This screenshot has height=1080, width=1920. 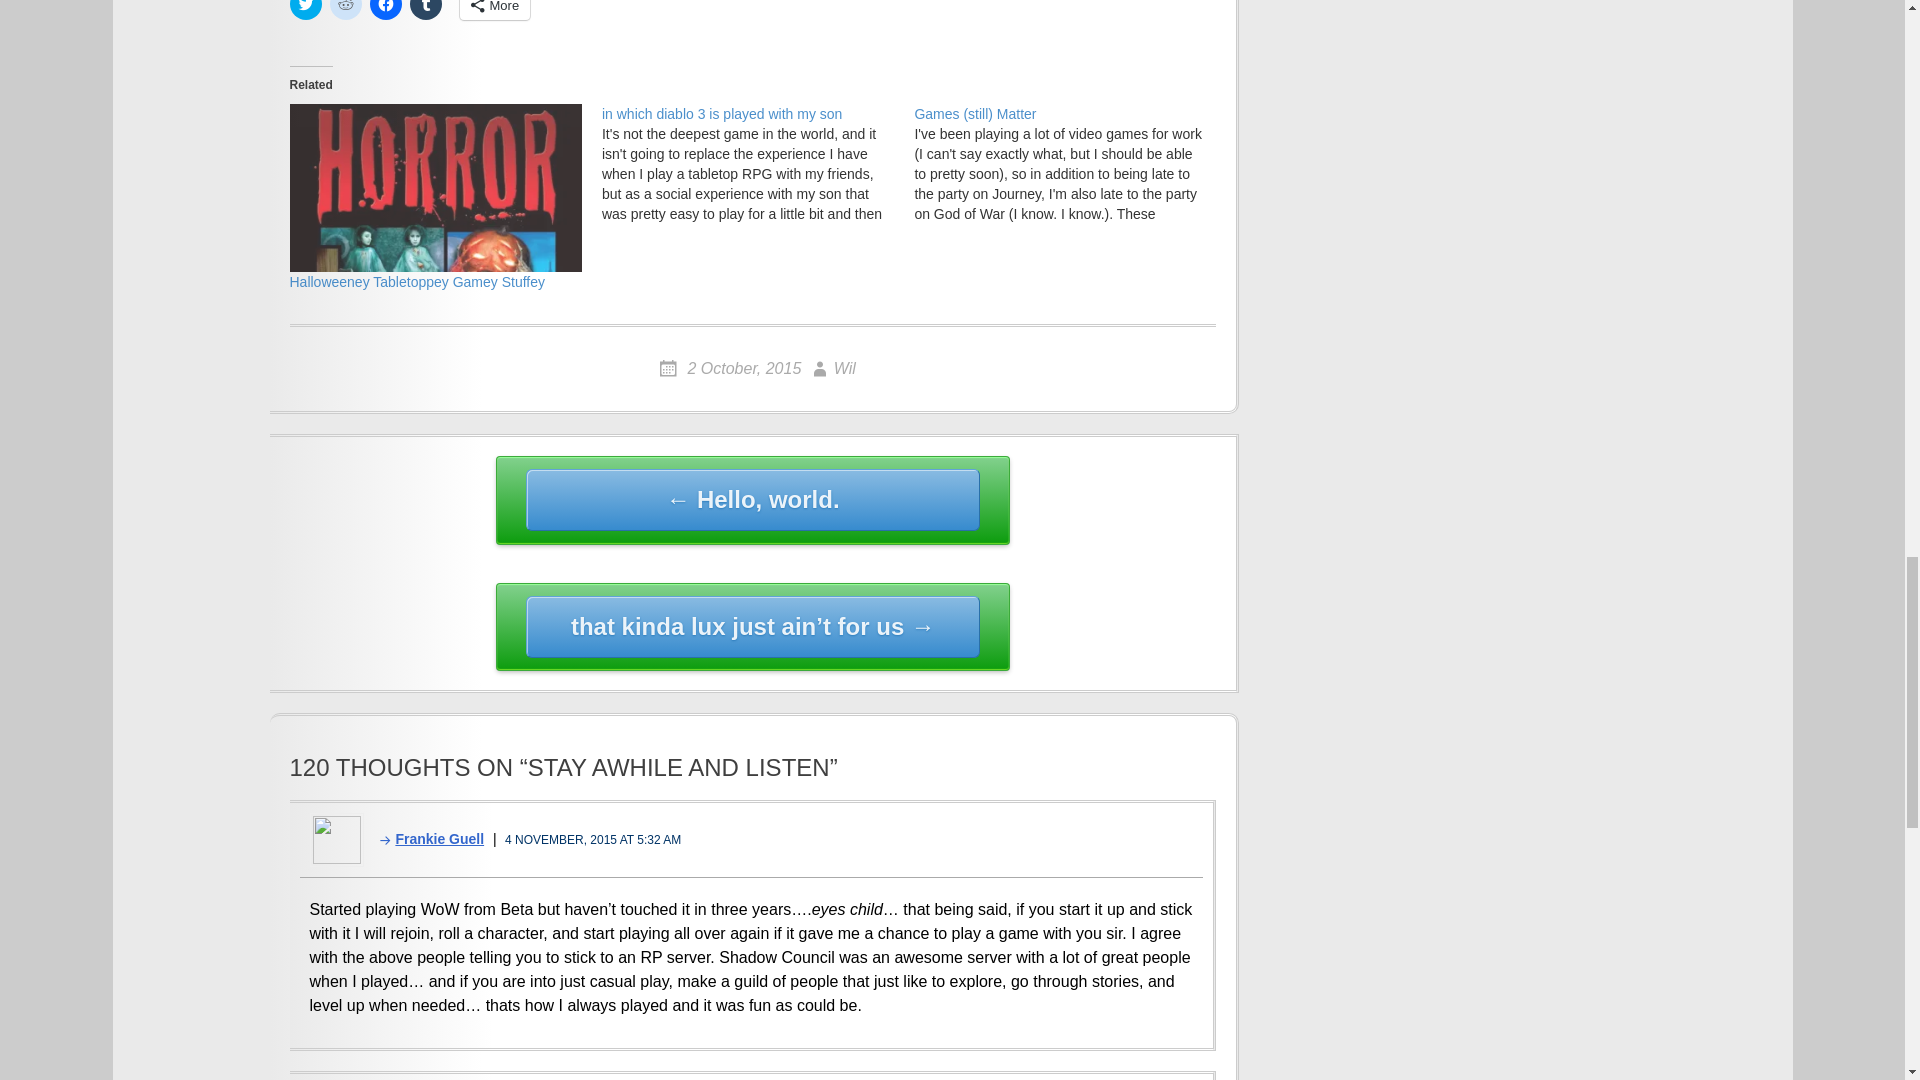 I want to click on Halloweeney Tabletoppey Gamey Stuffey, so click(x=417, y=282).